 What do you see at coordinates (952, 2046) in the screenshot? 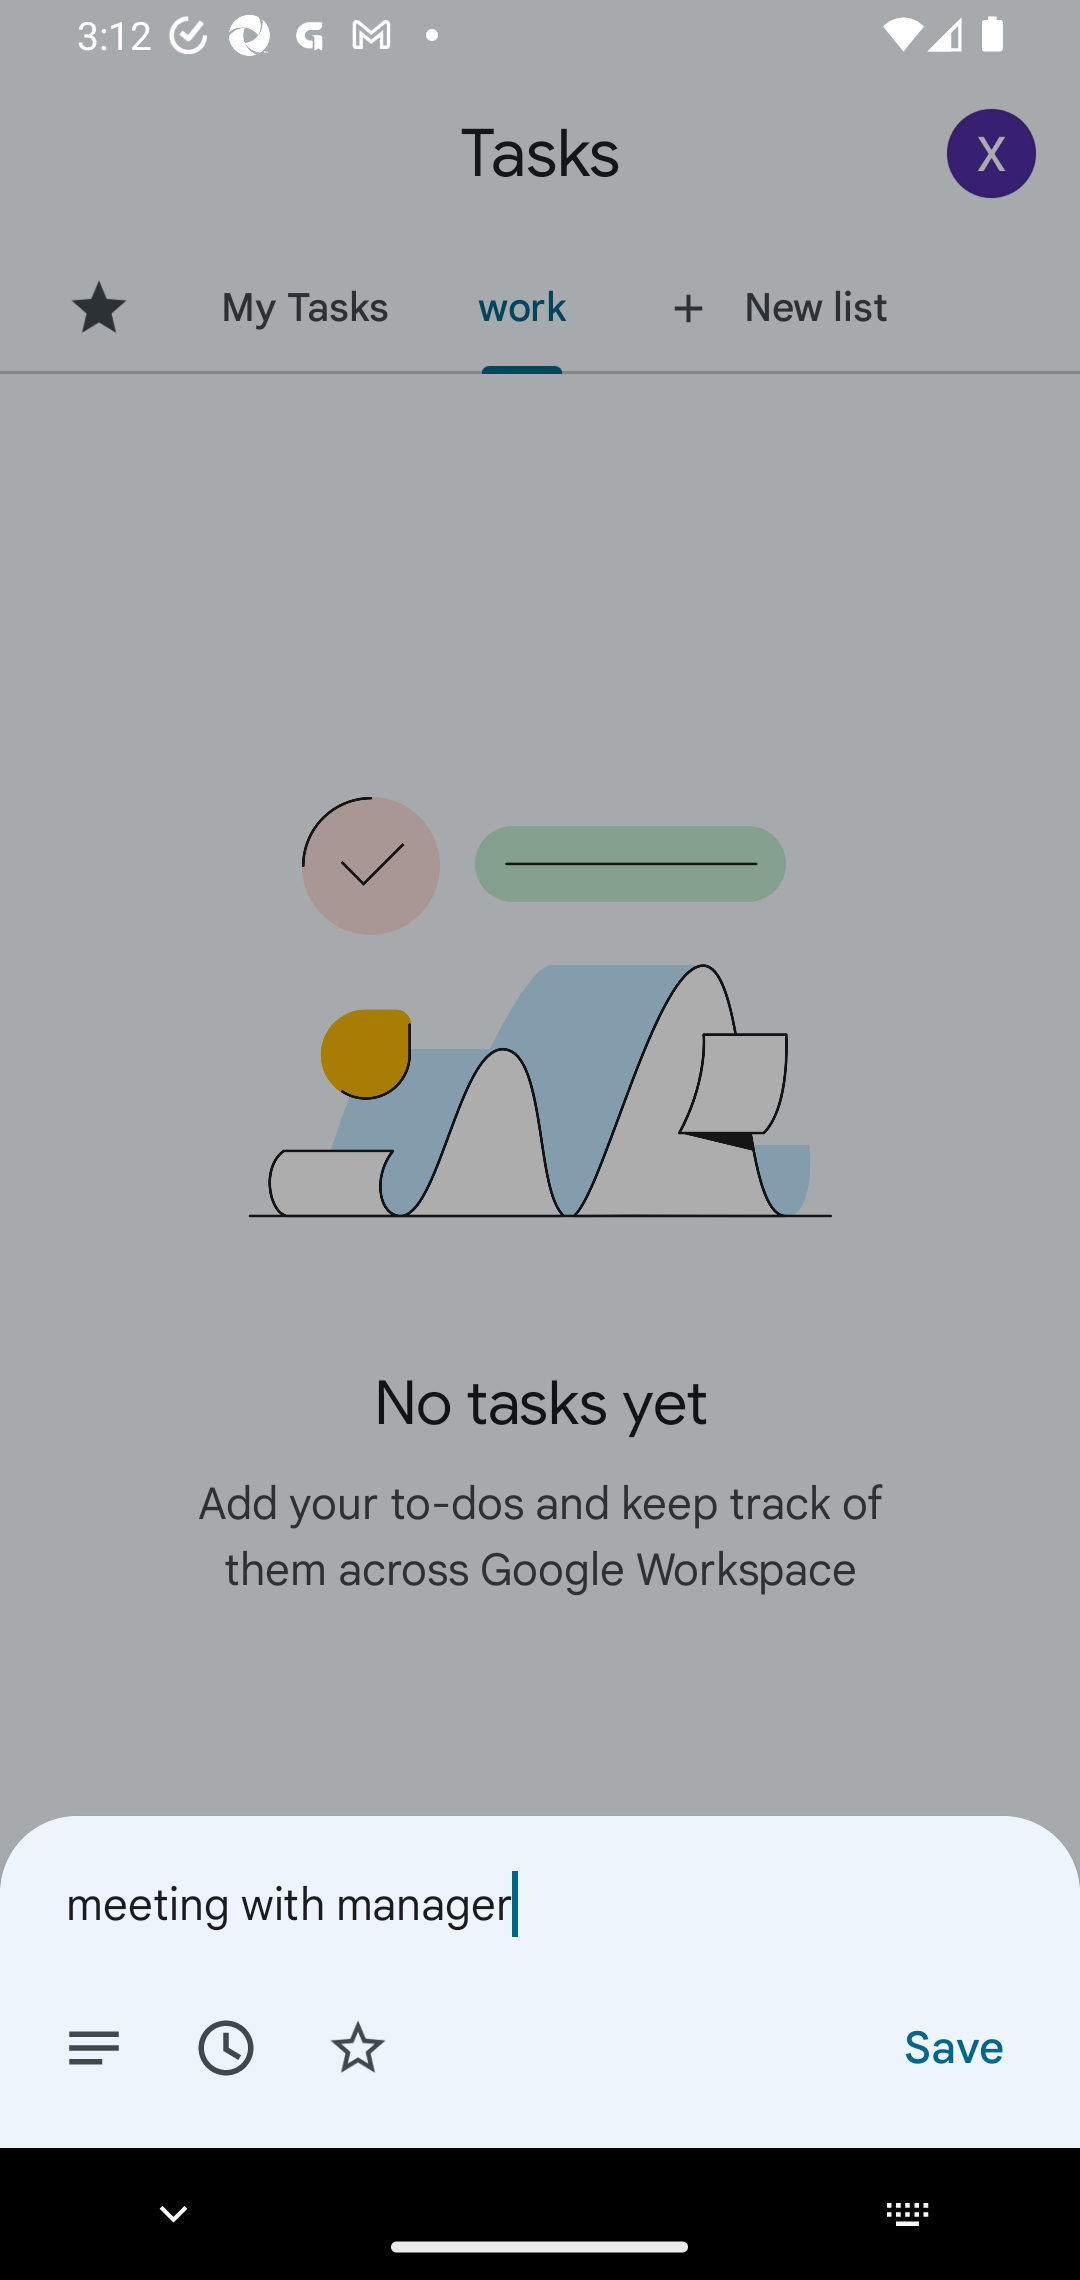
I see `Save` at bounding box center [952, 2046].